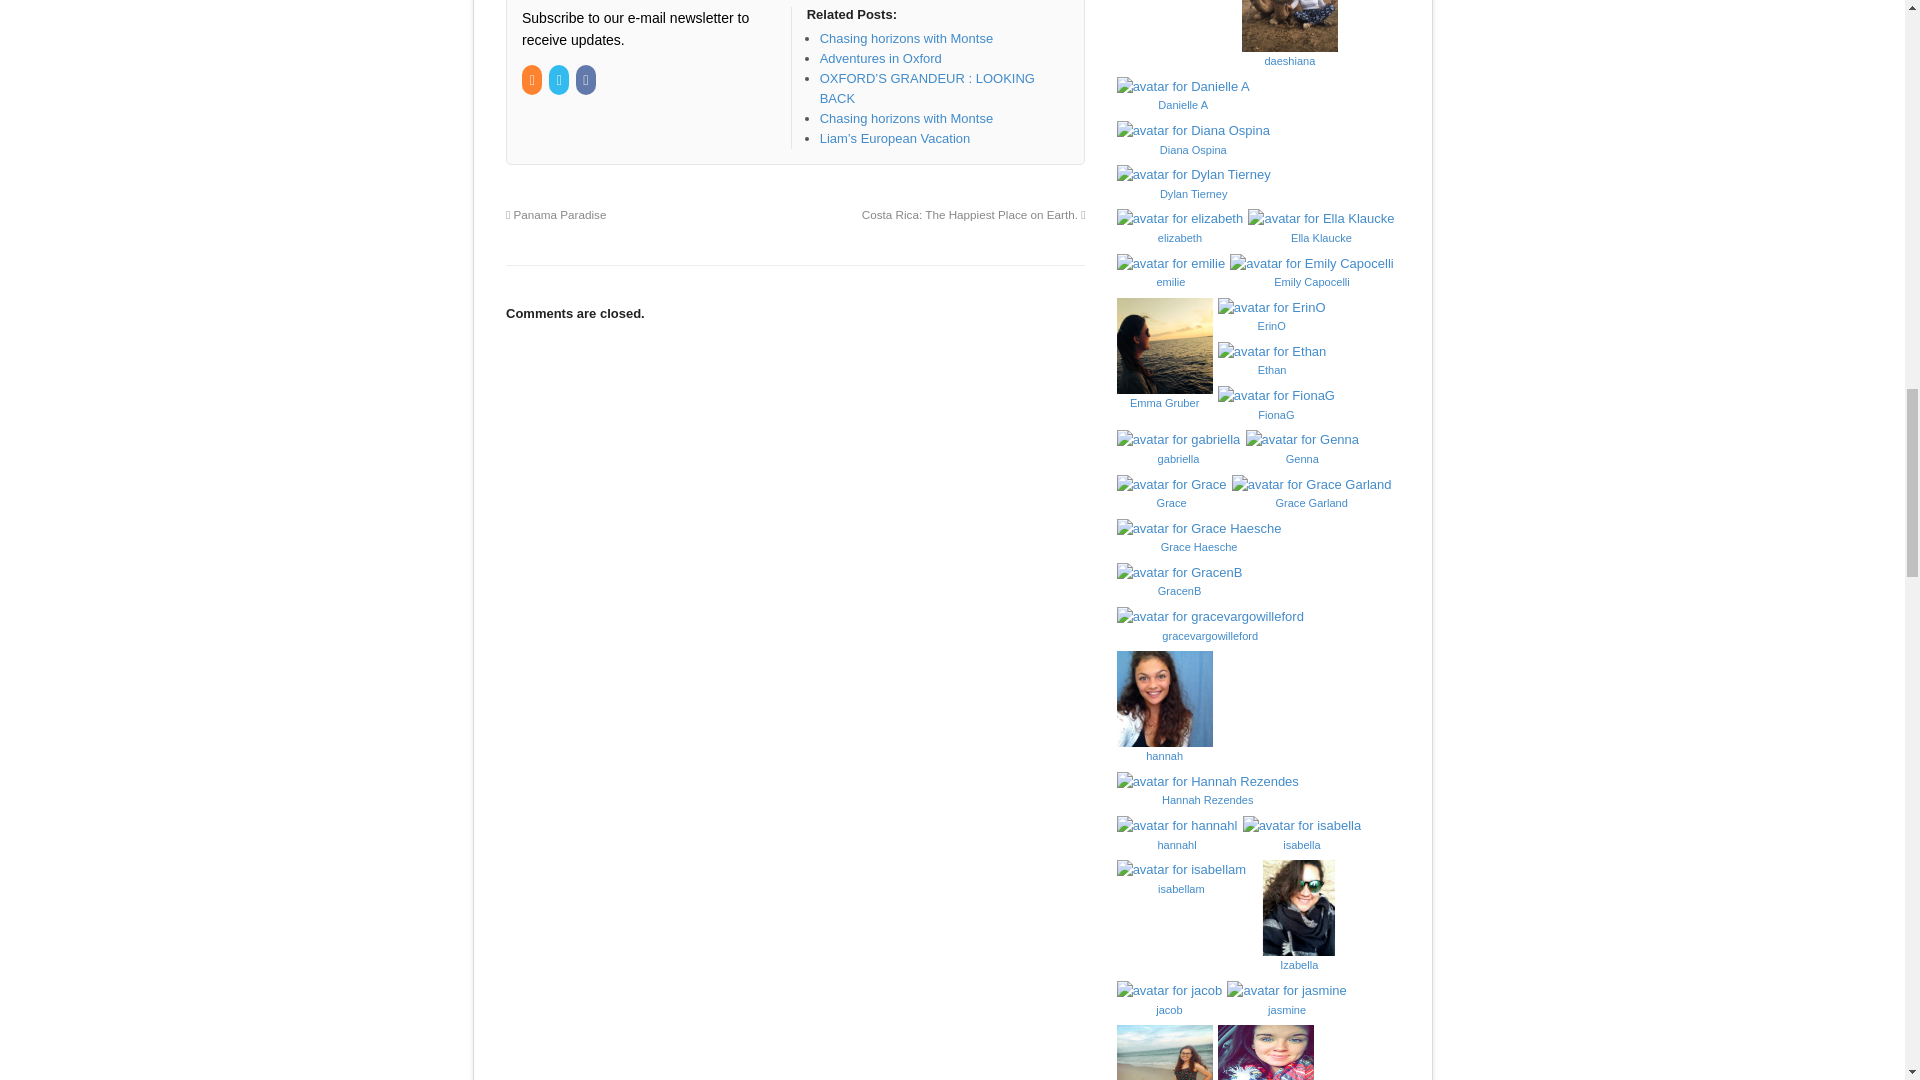 Image resolution: width=1920 pixels, height=1080 pixels. Describe the element at coordinates (880, 58) in the screenshot. I see `Adventures in Oxford` at that location.